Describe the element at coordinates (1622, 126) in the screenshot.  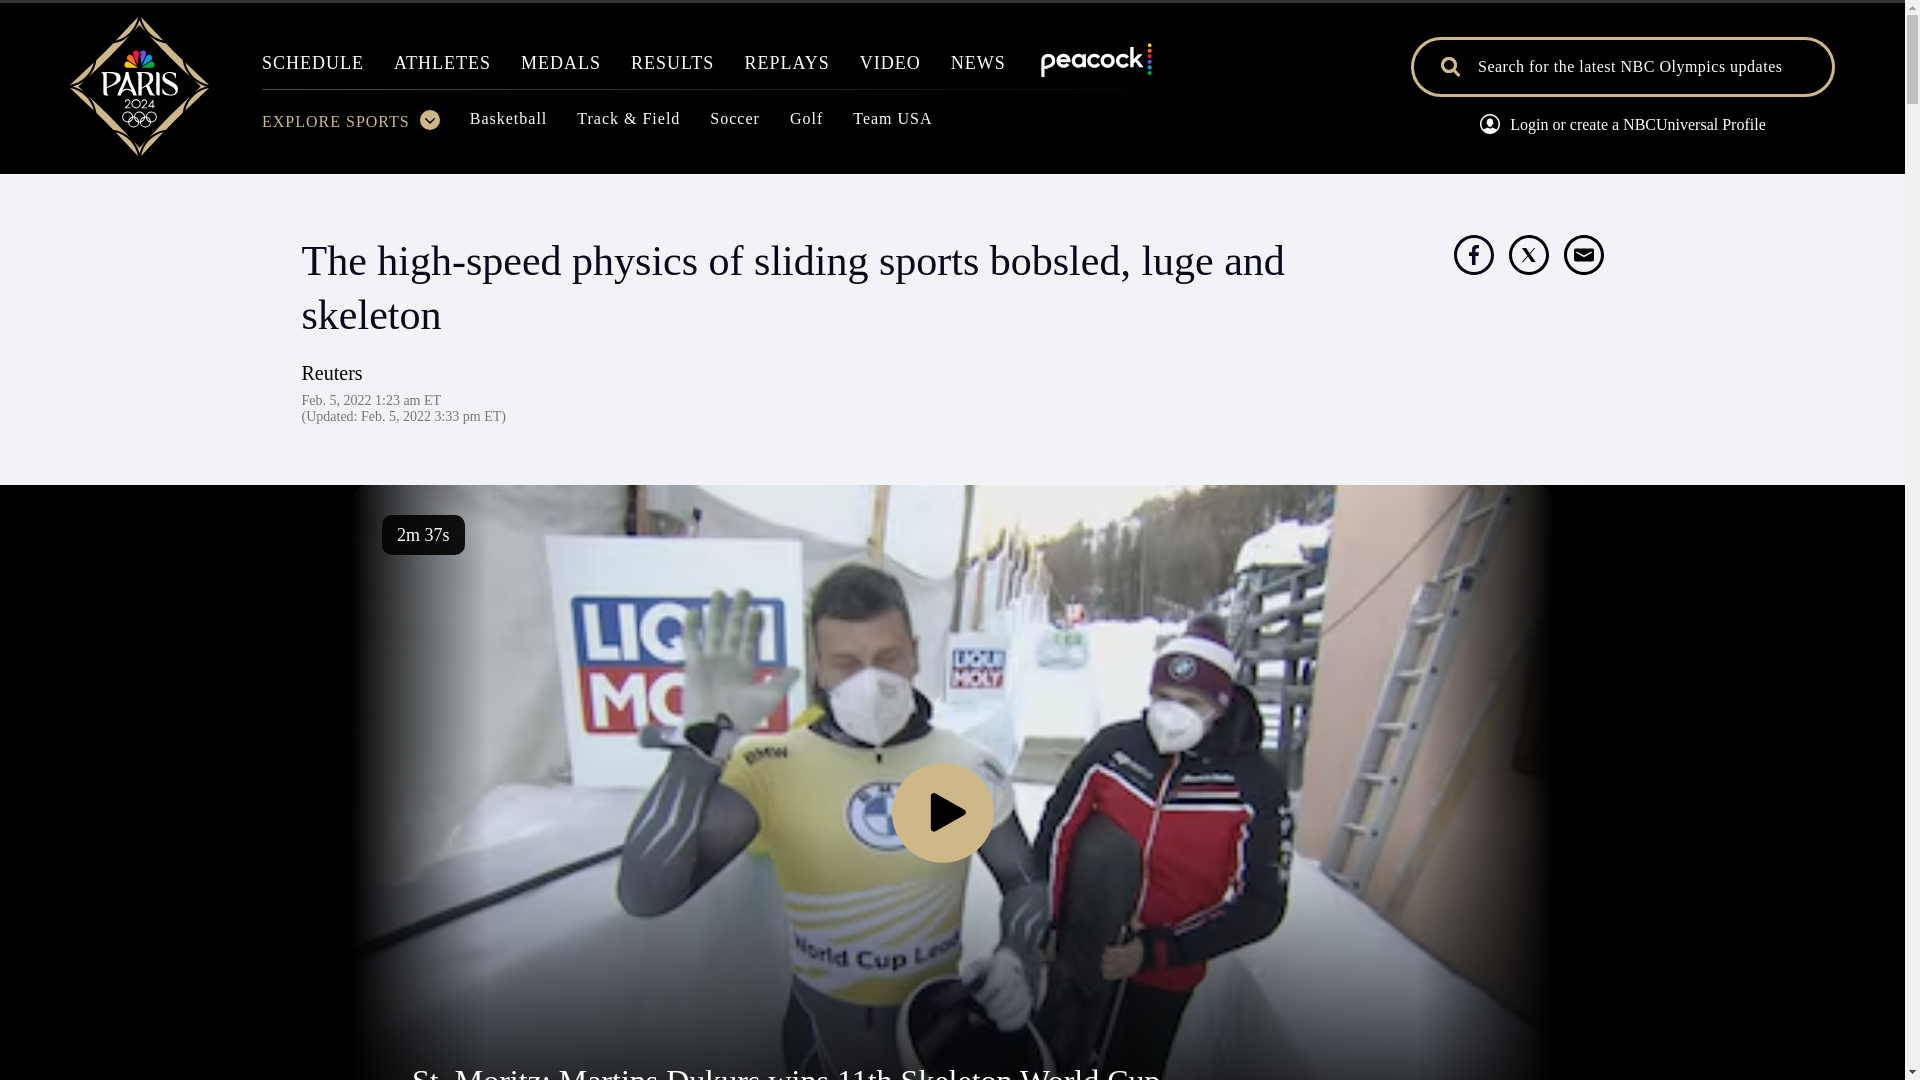
I see `Login or create a NBCUniversal Profile` at that location.